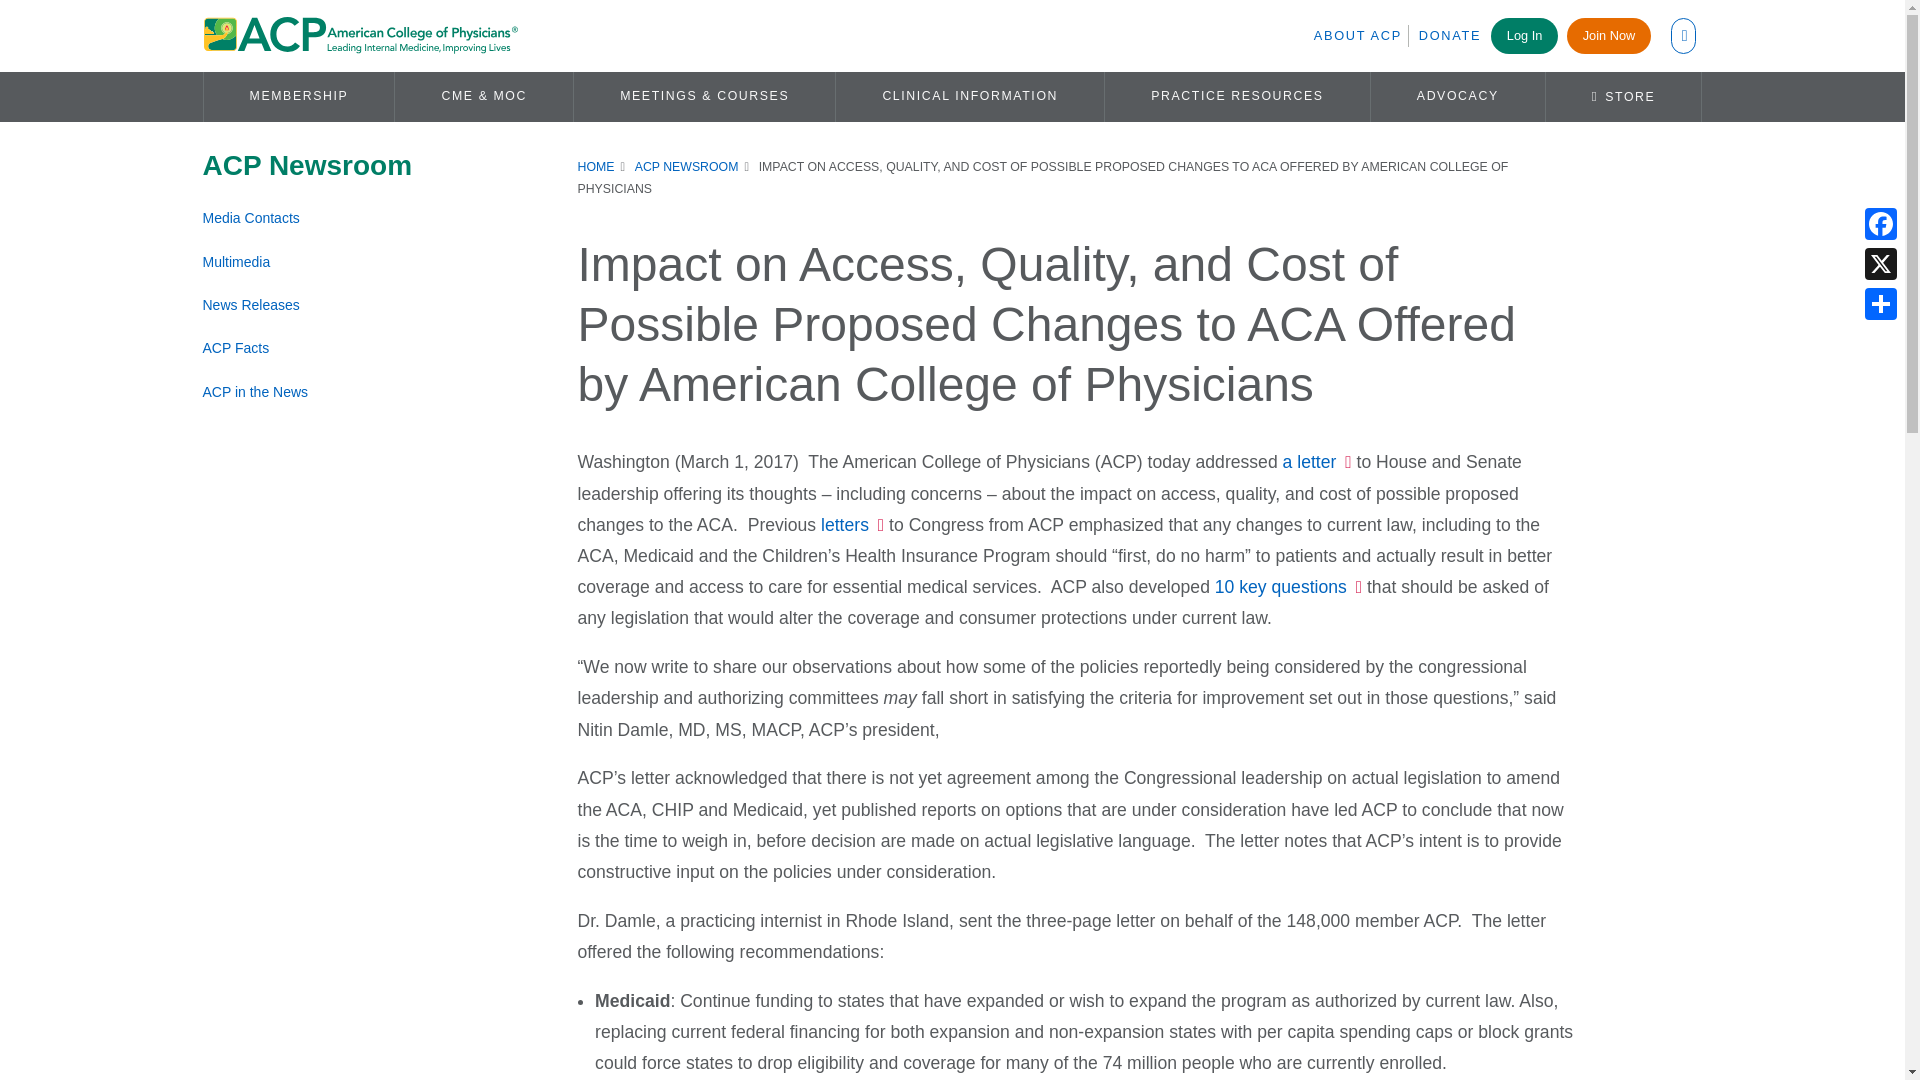 This screenshot has width=1920, height=1080. What do you see at coordinates (358, 36) in the screenshot?
I see `Home` at bounding box center [358, 36].